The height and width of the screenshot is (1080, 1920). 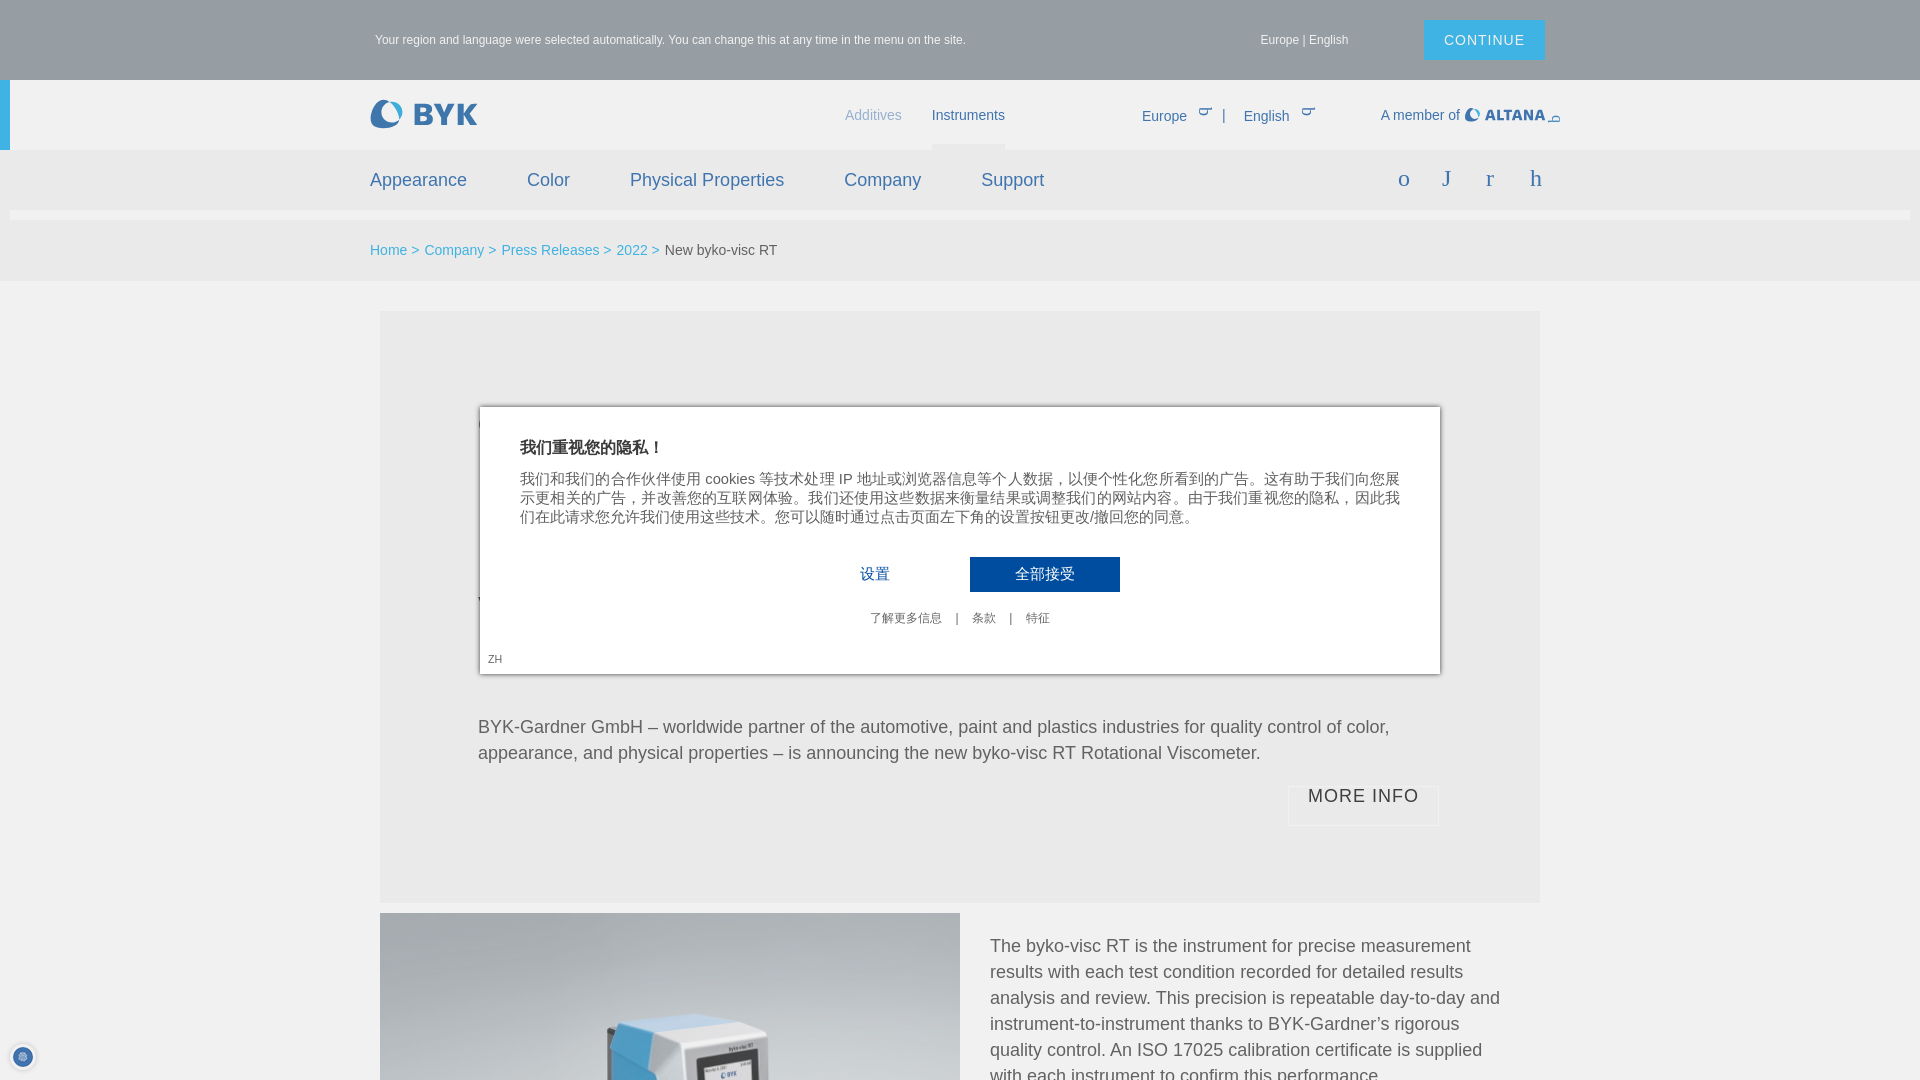 What do you see at coordinates (418, 180) in the screenshot?
I see `Appearance` at bounding box center [418, 180].